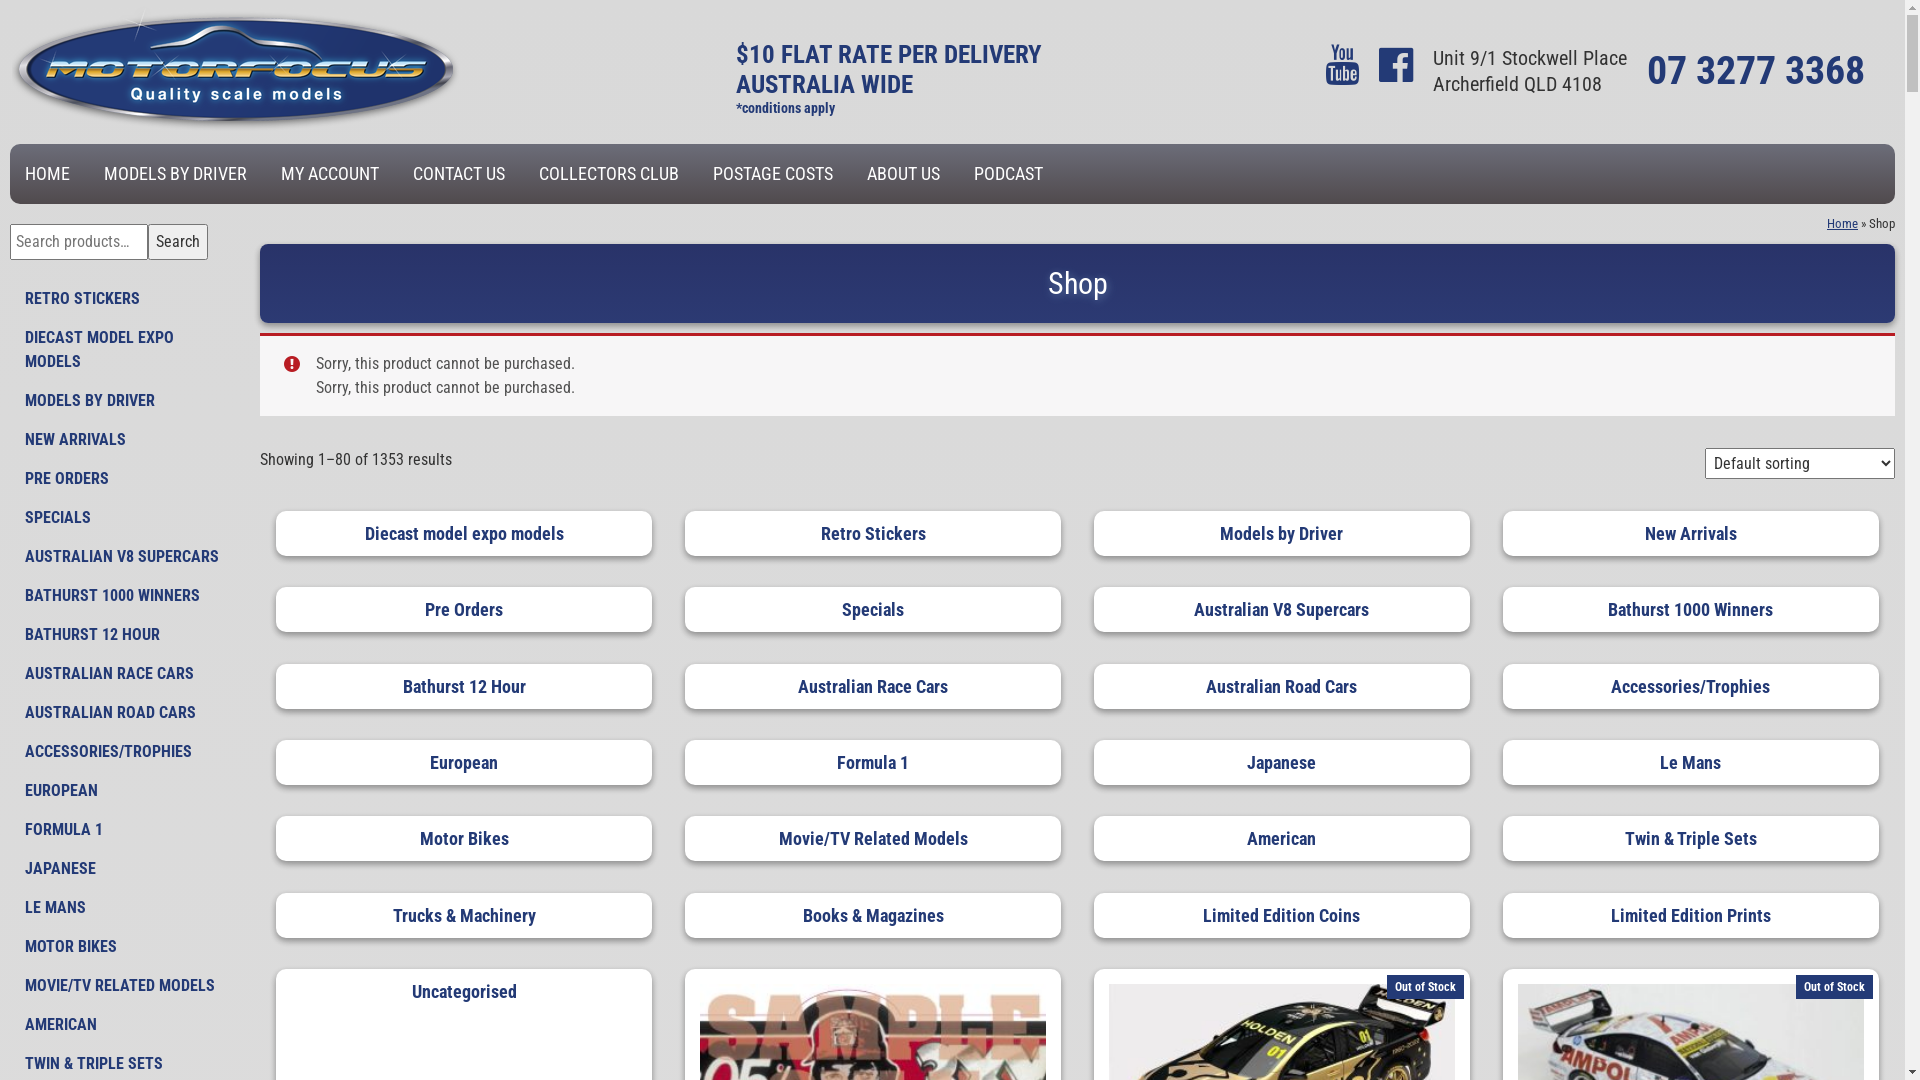 Image resolution: width=1920 pixels, height=1080 pixels. Describe the element at coordinates (125, 791) in the screenshot. I see `EUROPEAN` at that location.